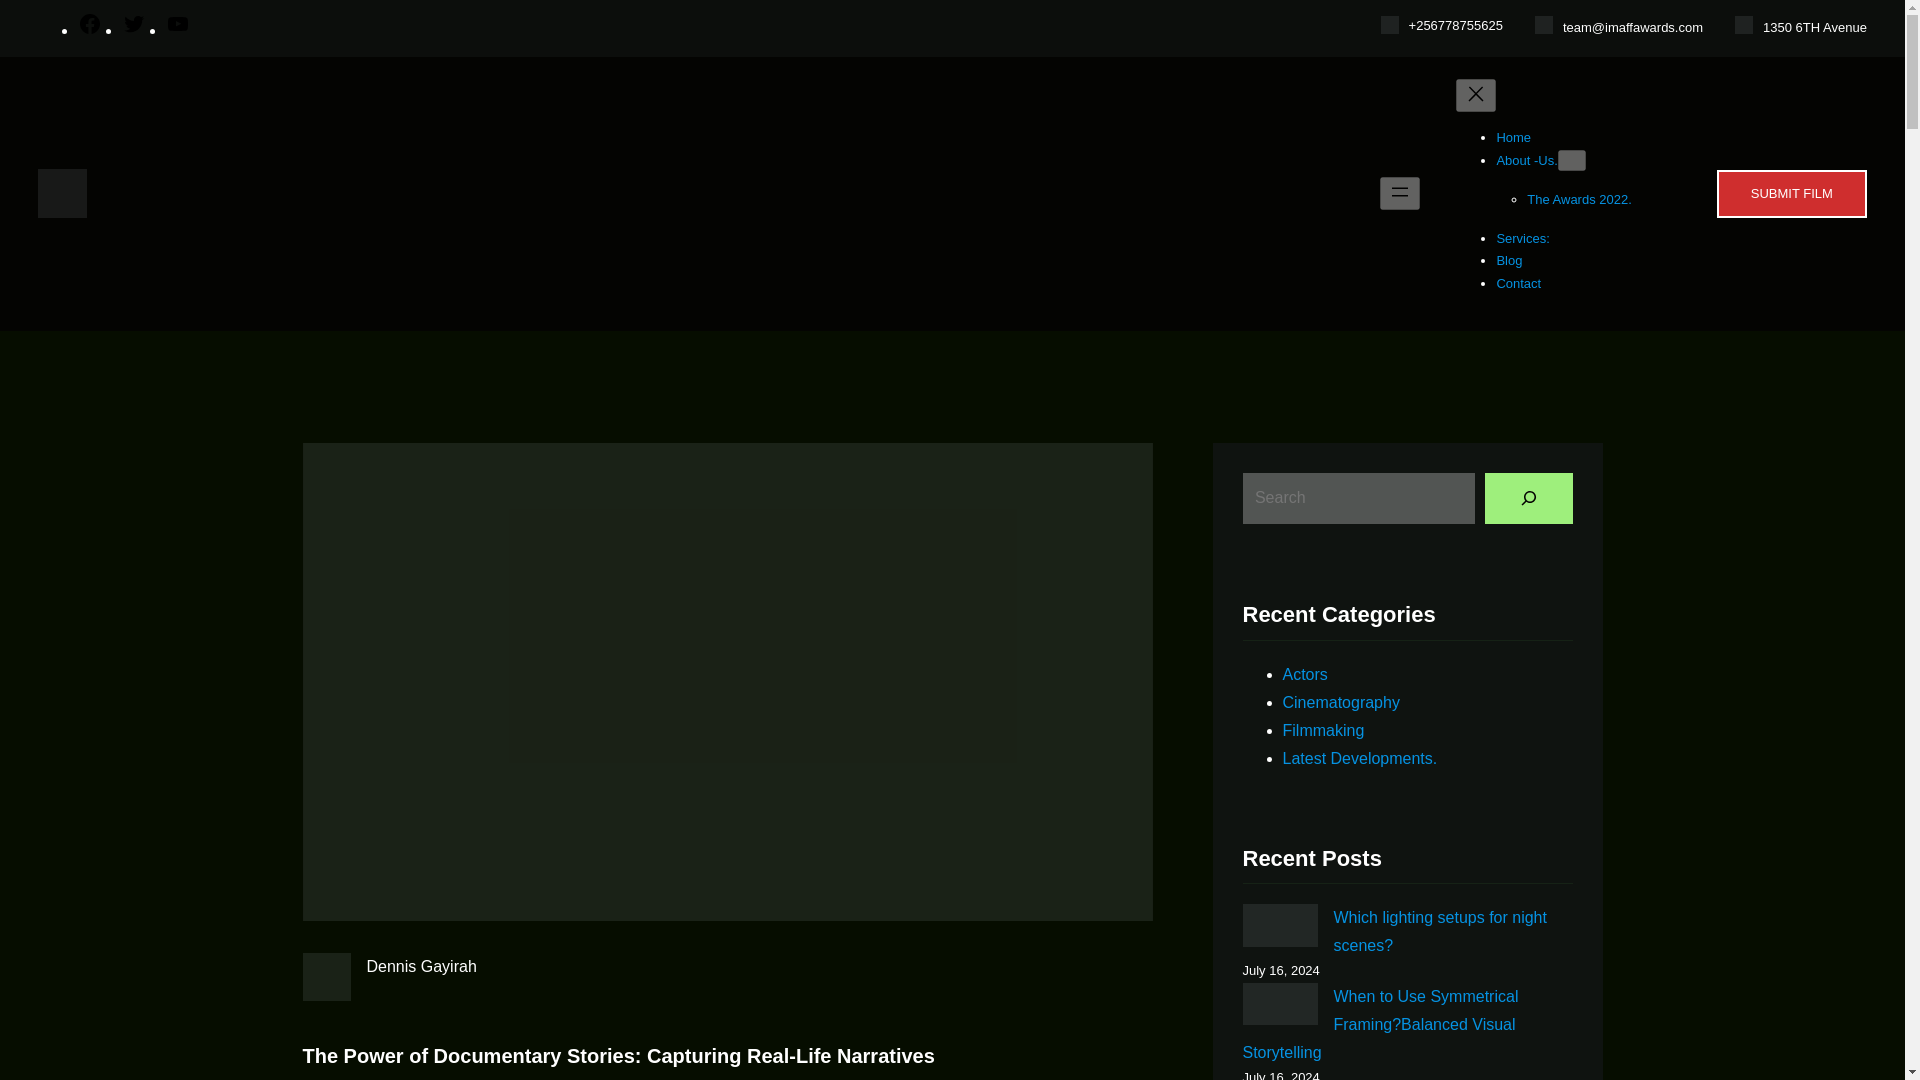  Describe the element at coordinates (134, 30) in the screenshot. I see `Twitter` at that location.